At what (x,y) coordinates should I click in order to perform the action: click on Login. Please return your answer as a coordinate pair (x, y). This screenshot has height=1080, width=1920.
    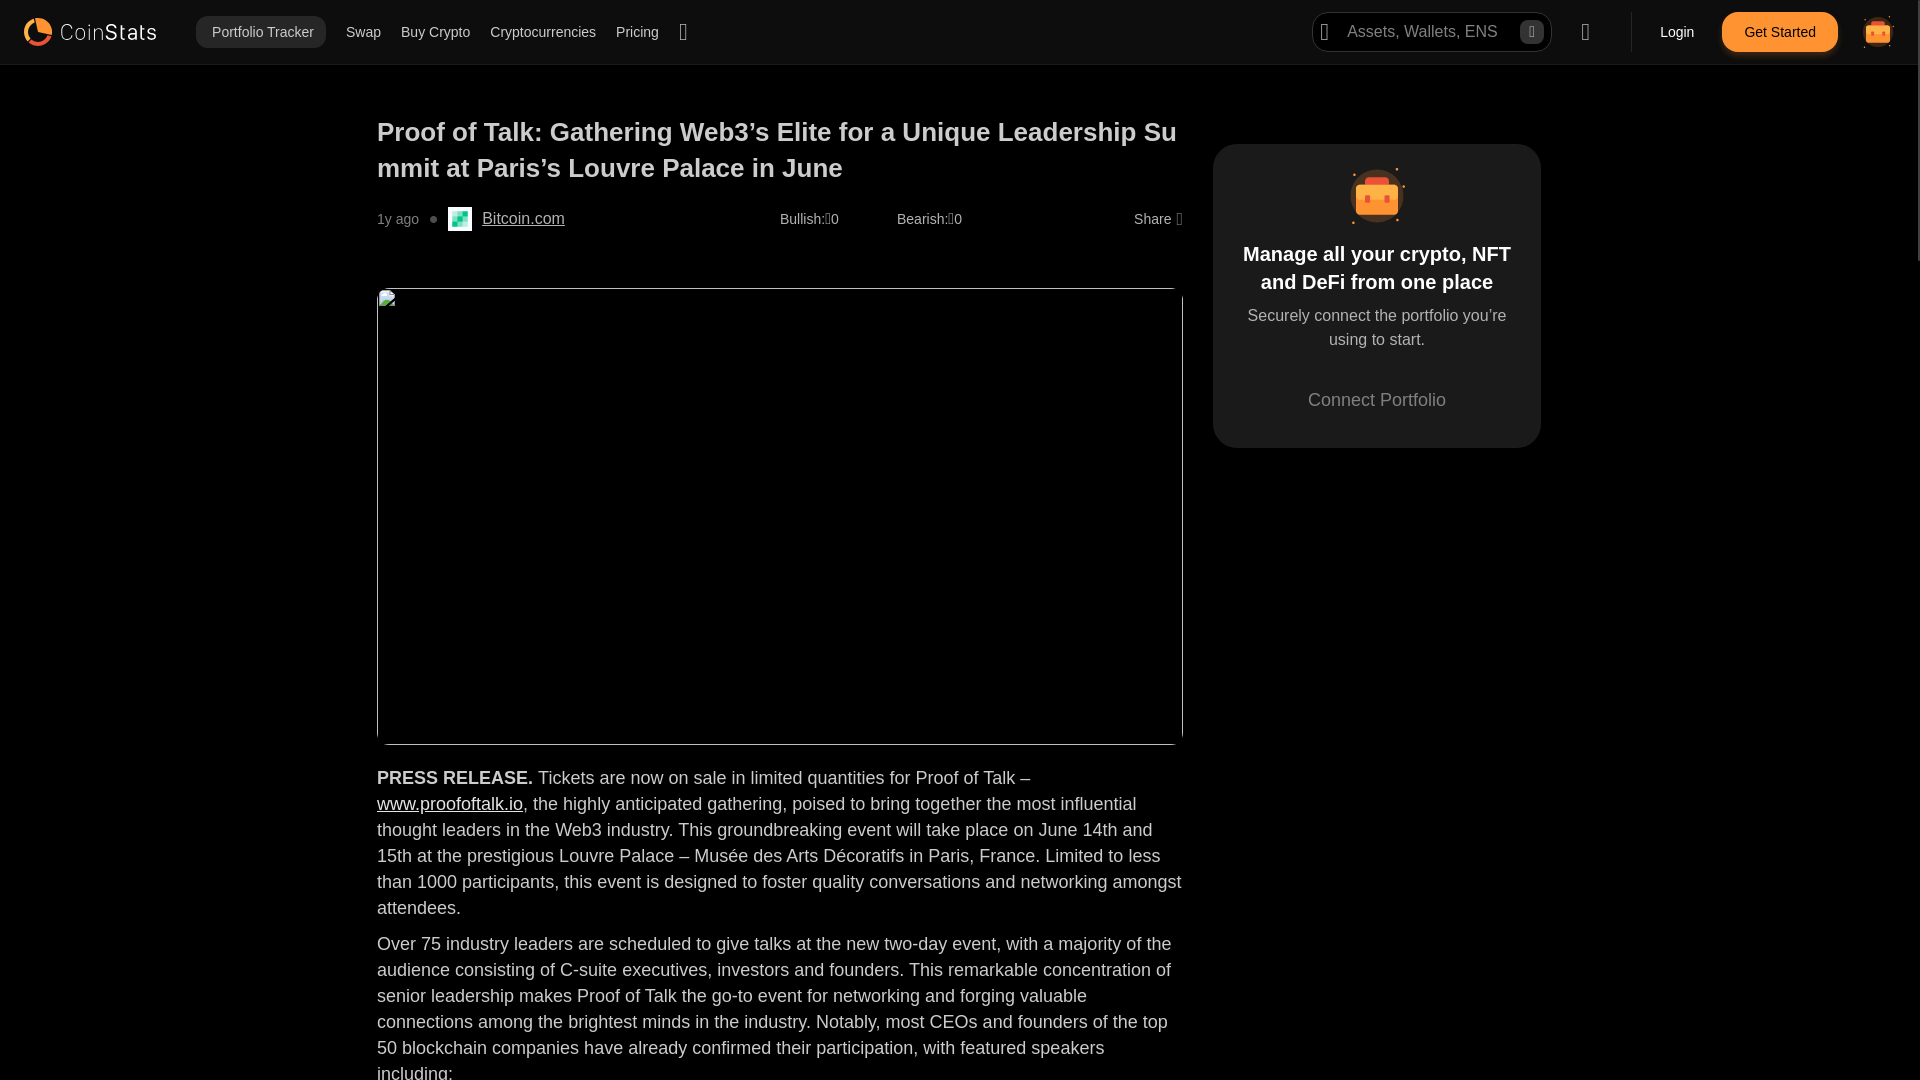
    Looking at the image, I should click on (1677, 31).